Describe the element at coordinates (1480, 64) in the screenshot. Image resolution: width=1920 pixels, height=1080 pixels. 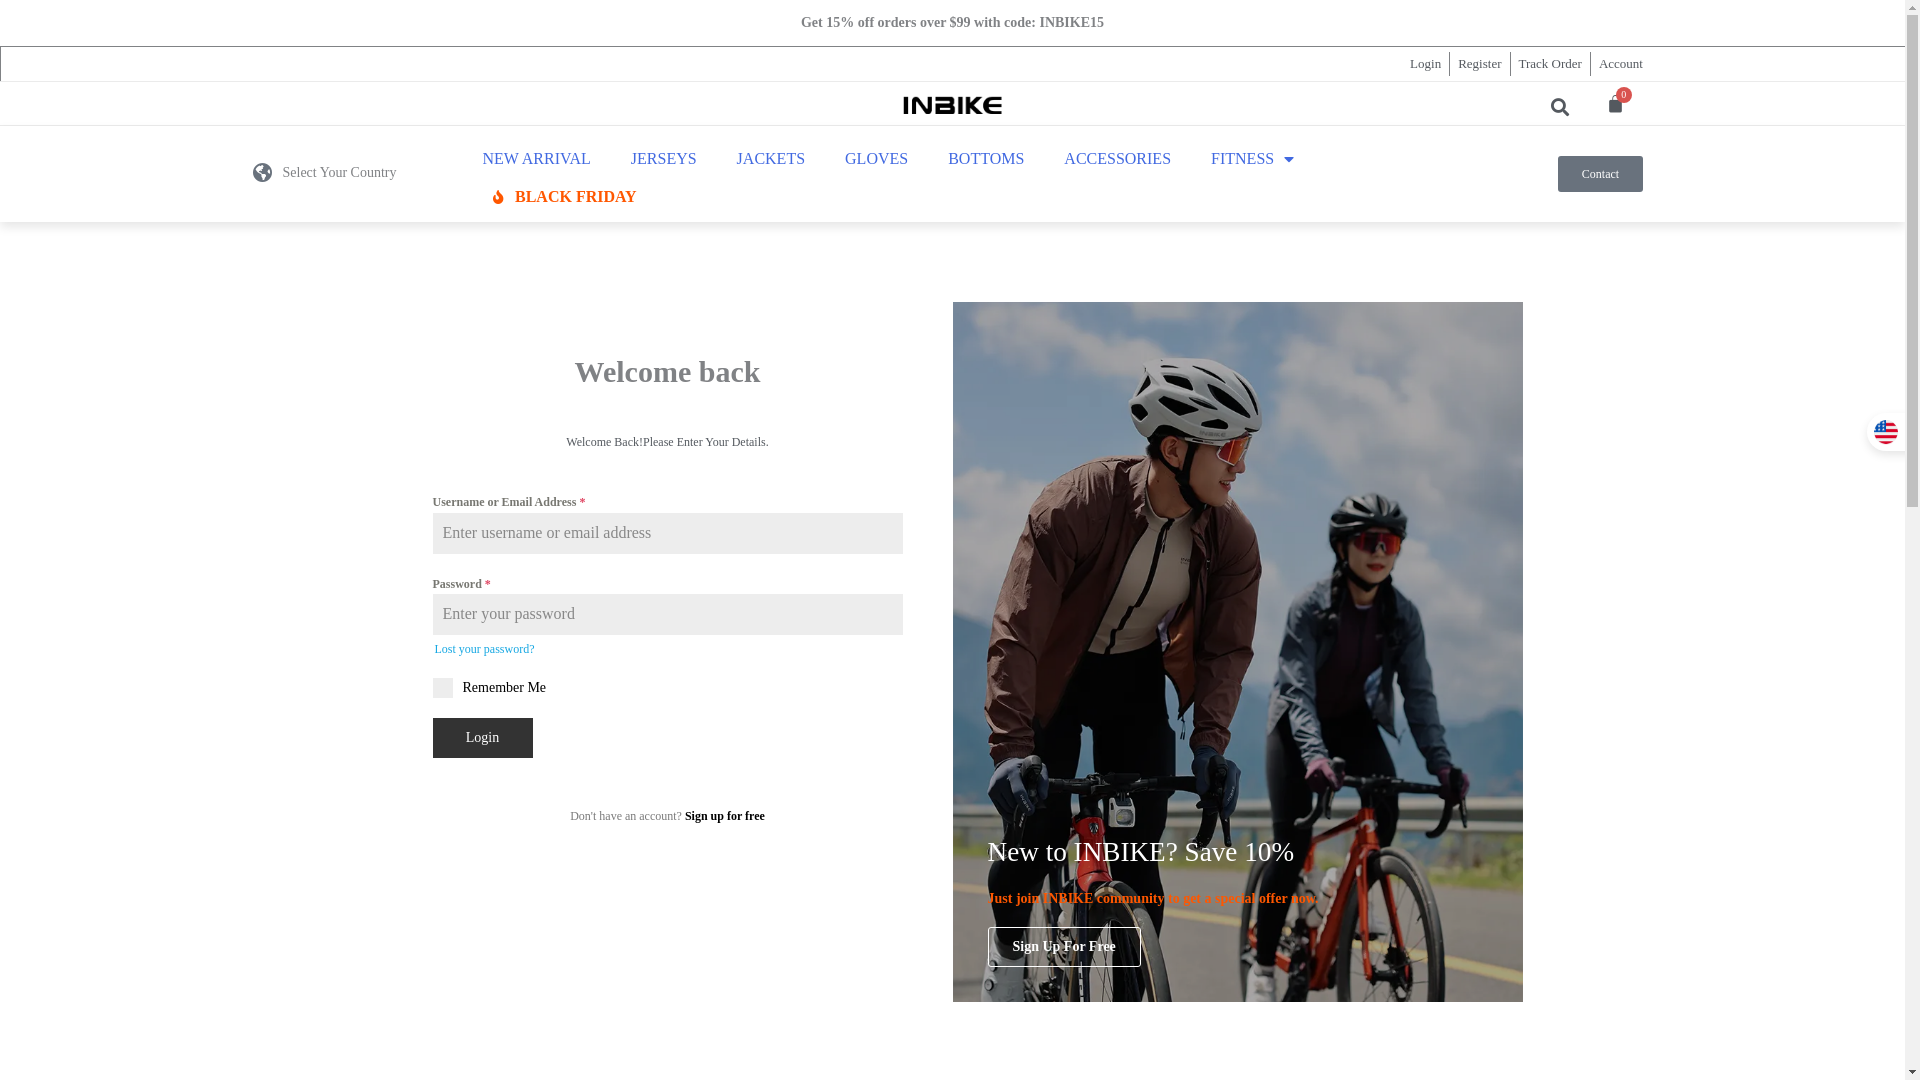
I see `Register` at that location.